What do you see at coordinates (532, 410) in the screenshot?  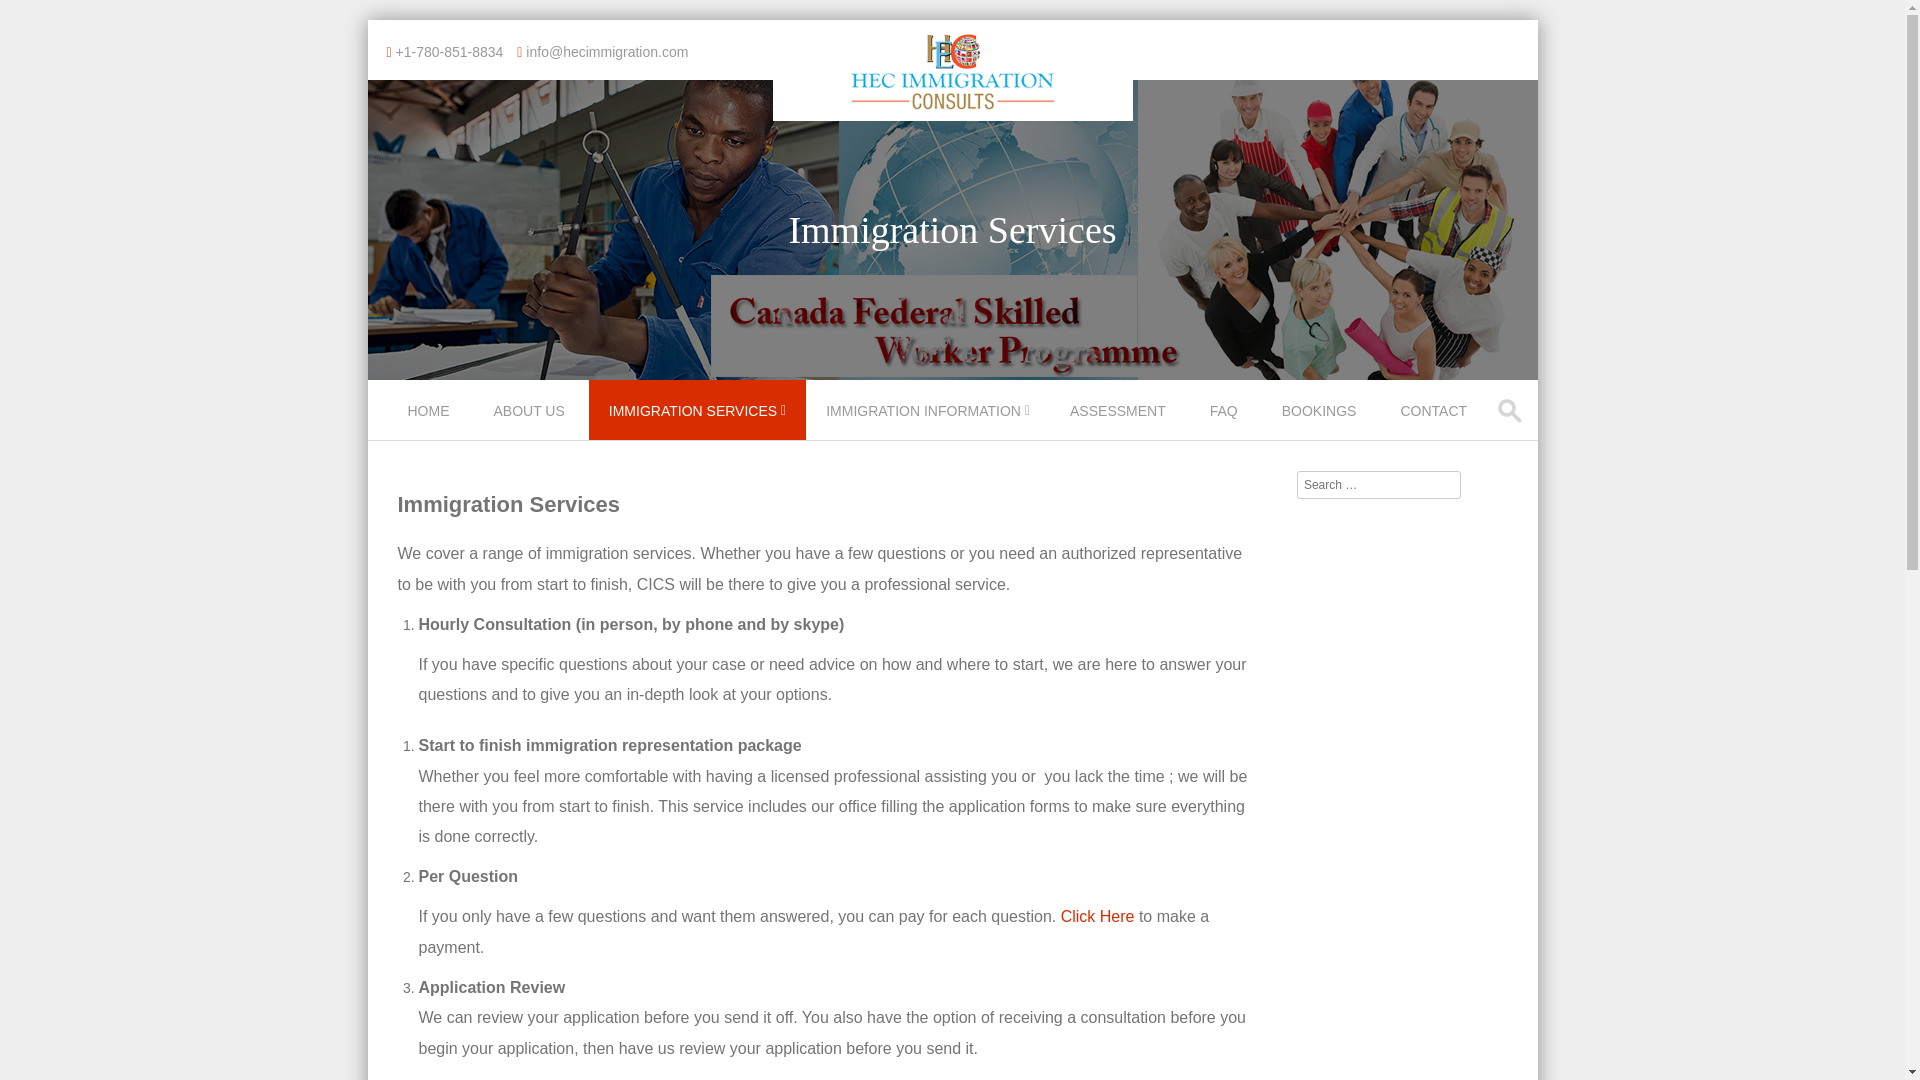 I see `ABOUT US` at bounding box center [532, 410].